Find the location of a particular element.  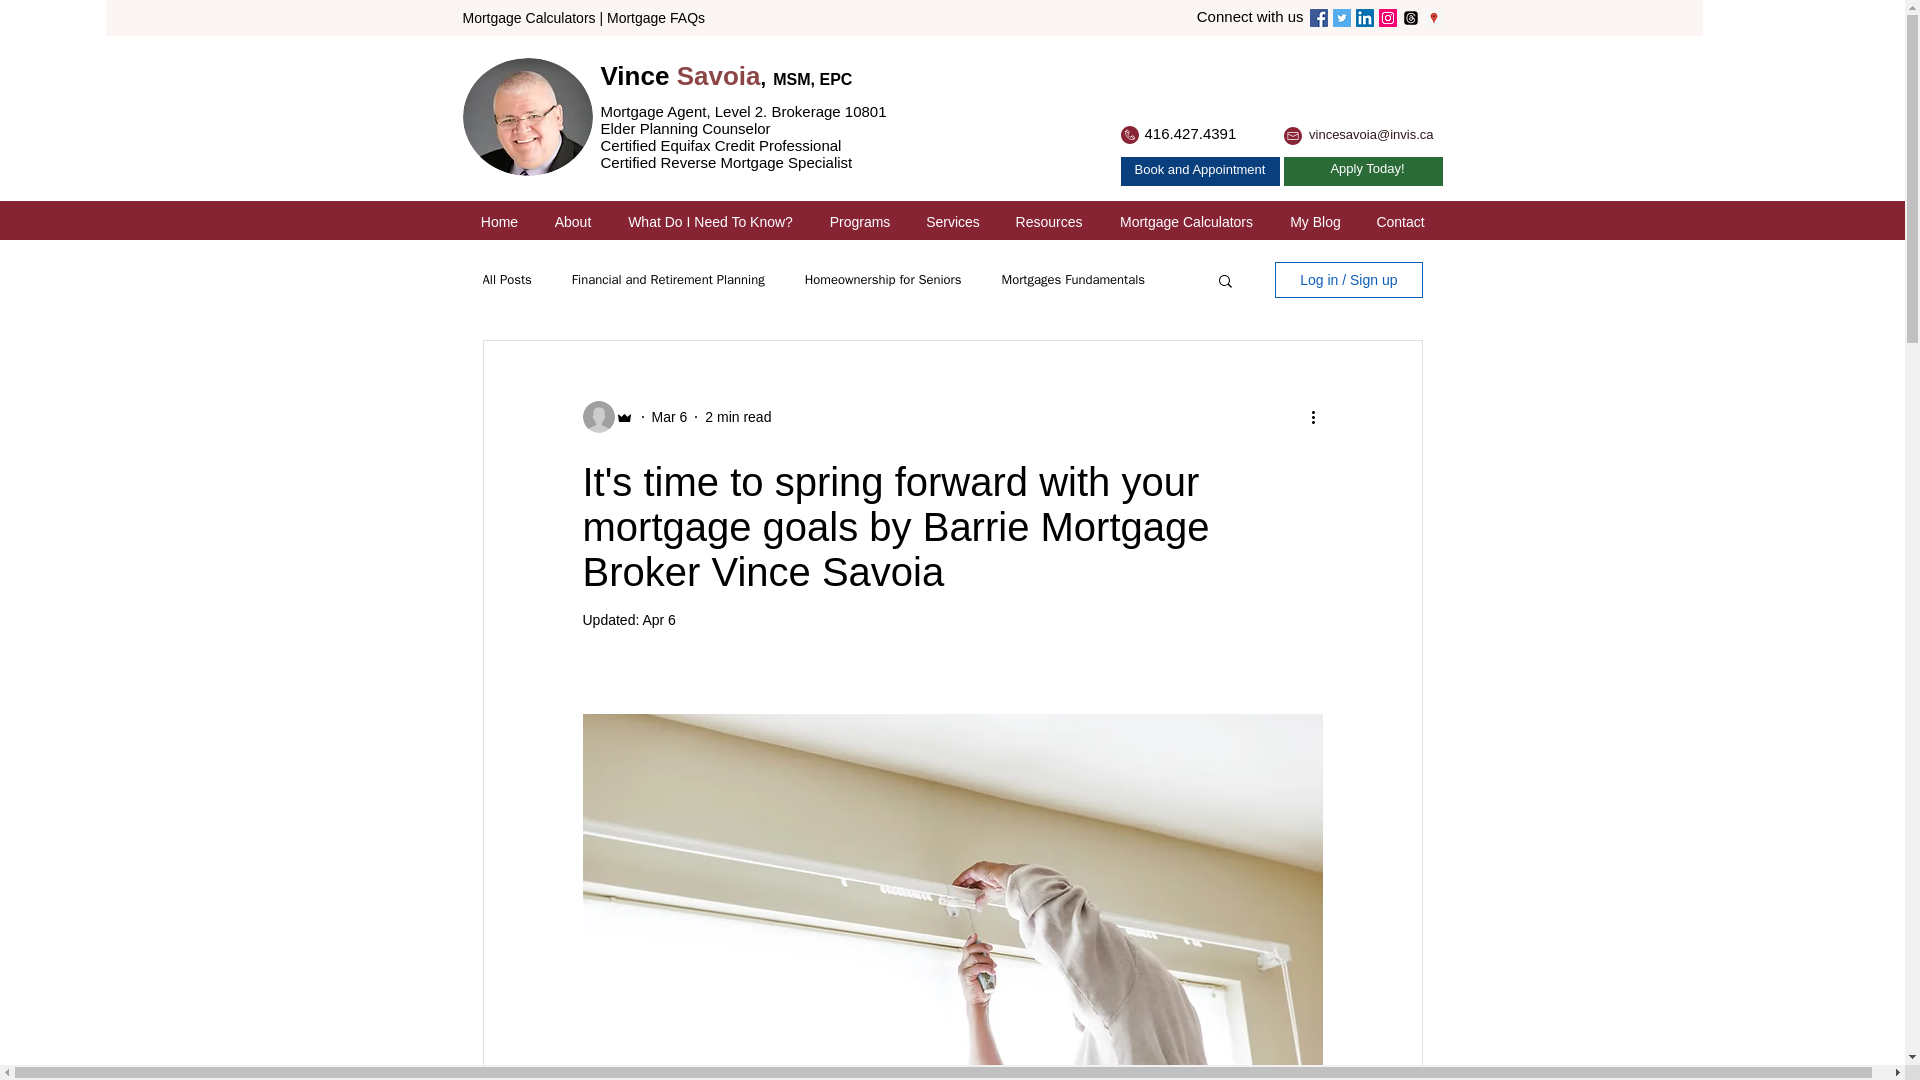

Savoia is located at coordinates (718, 75).